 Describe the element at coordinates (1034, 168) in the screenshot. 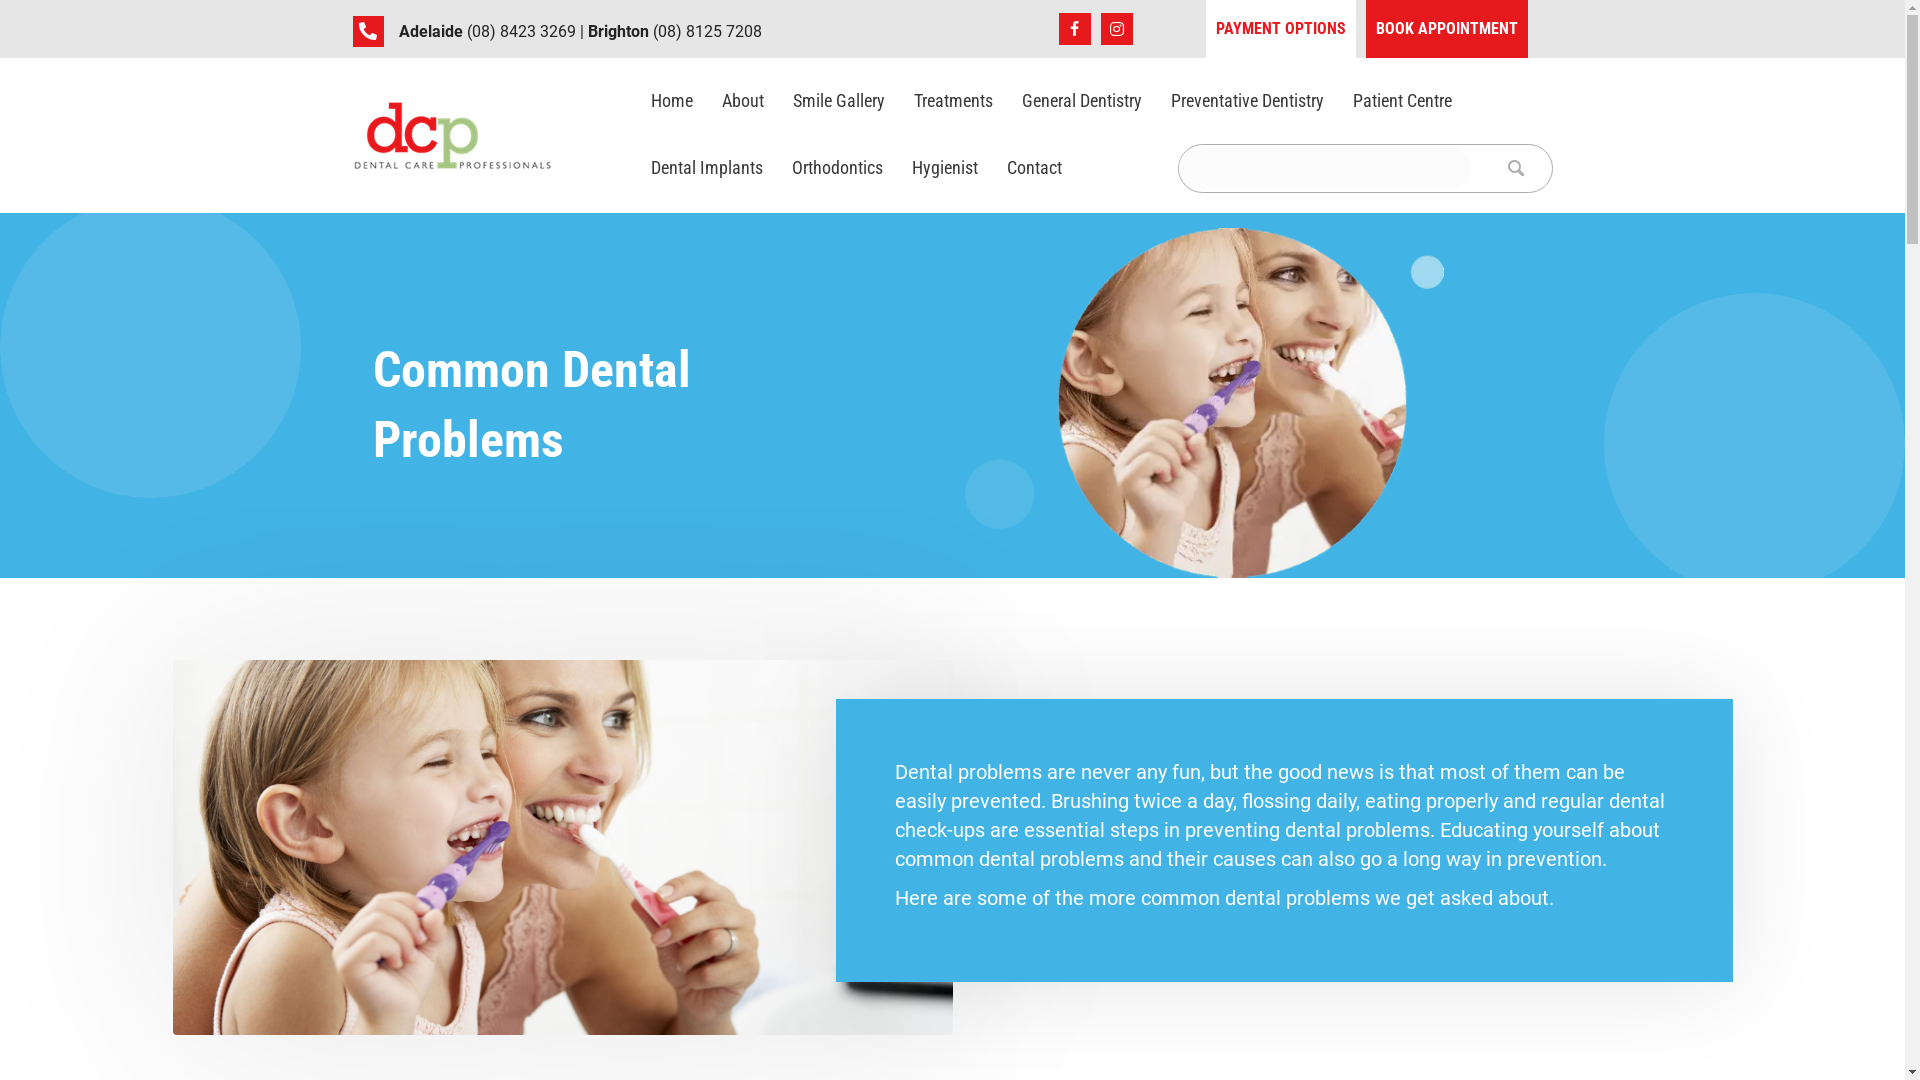

I see `Contact` at that location.